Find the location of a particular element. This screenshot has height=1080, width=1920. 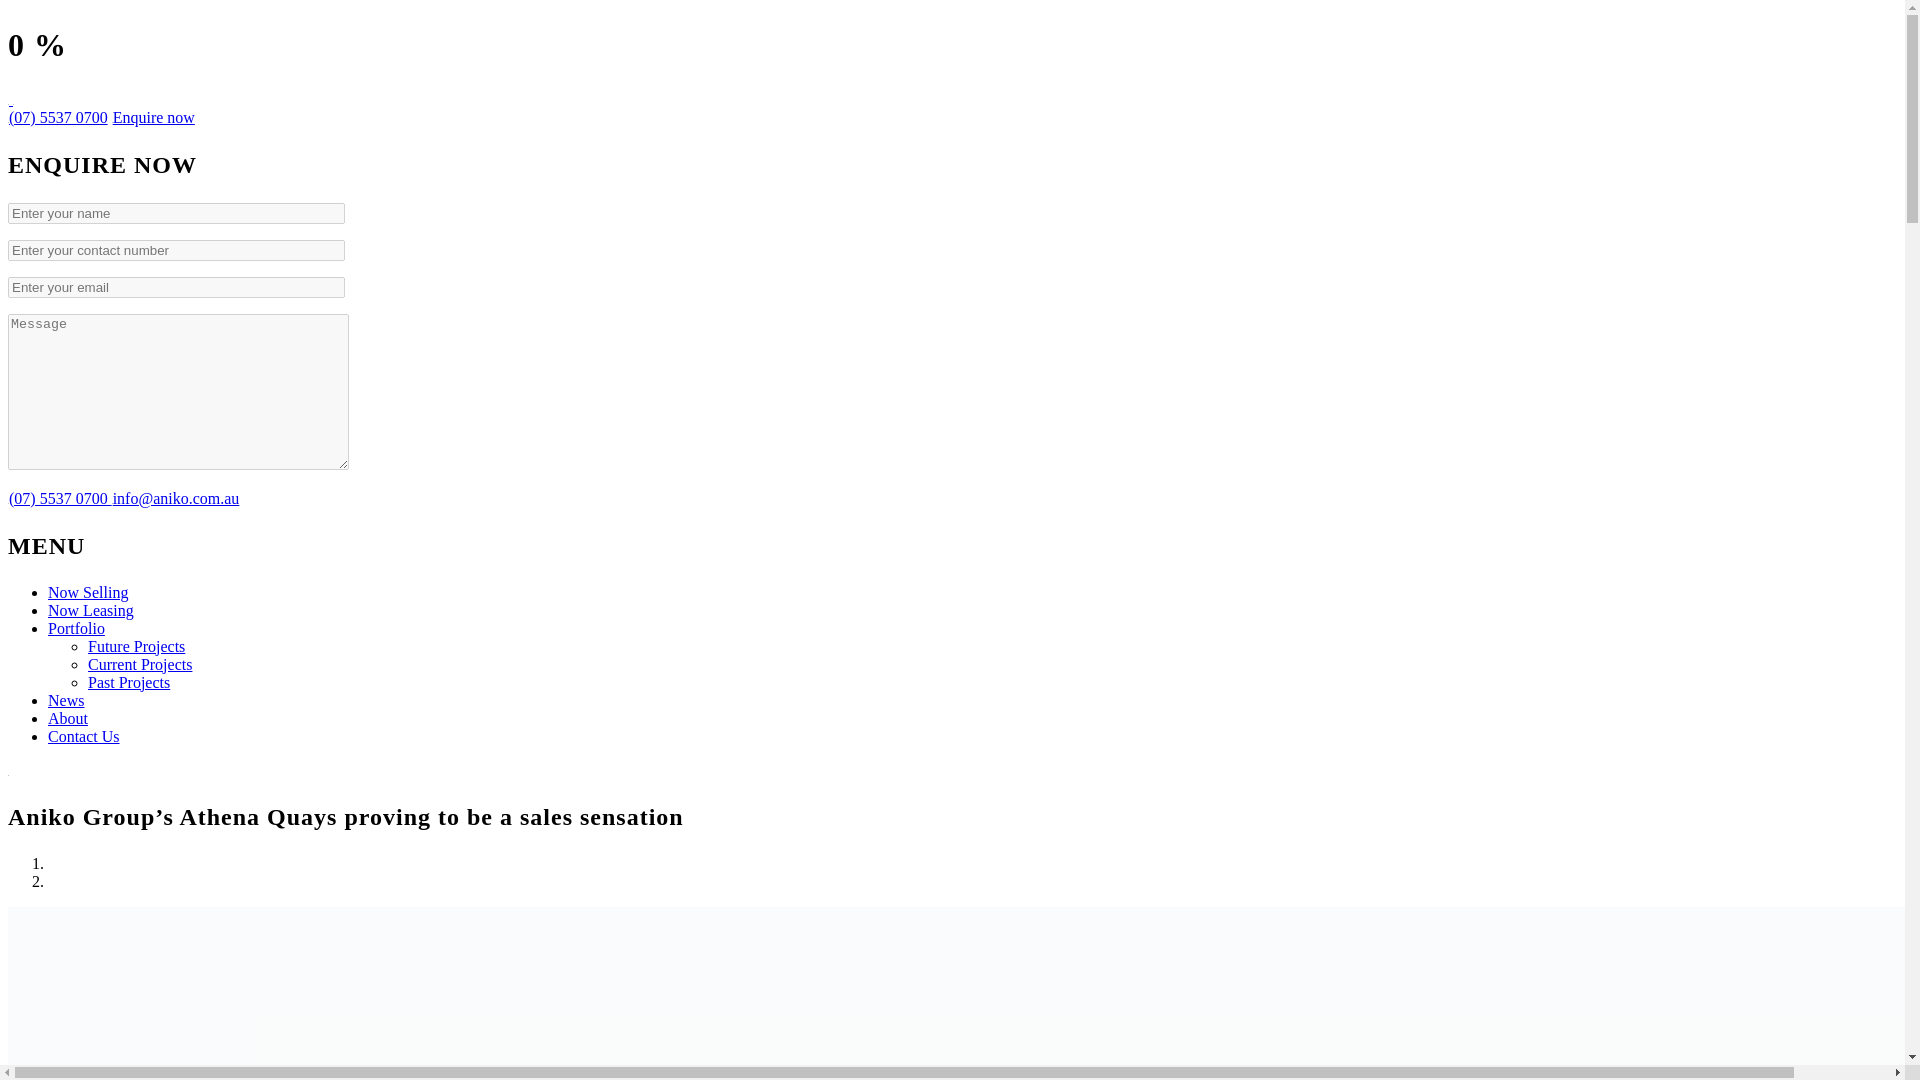

Submit is located at coordinates (28, 10).